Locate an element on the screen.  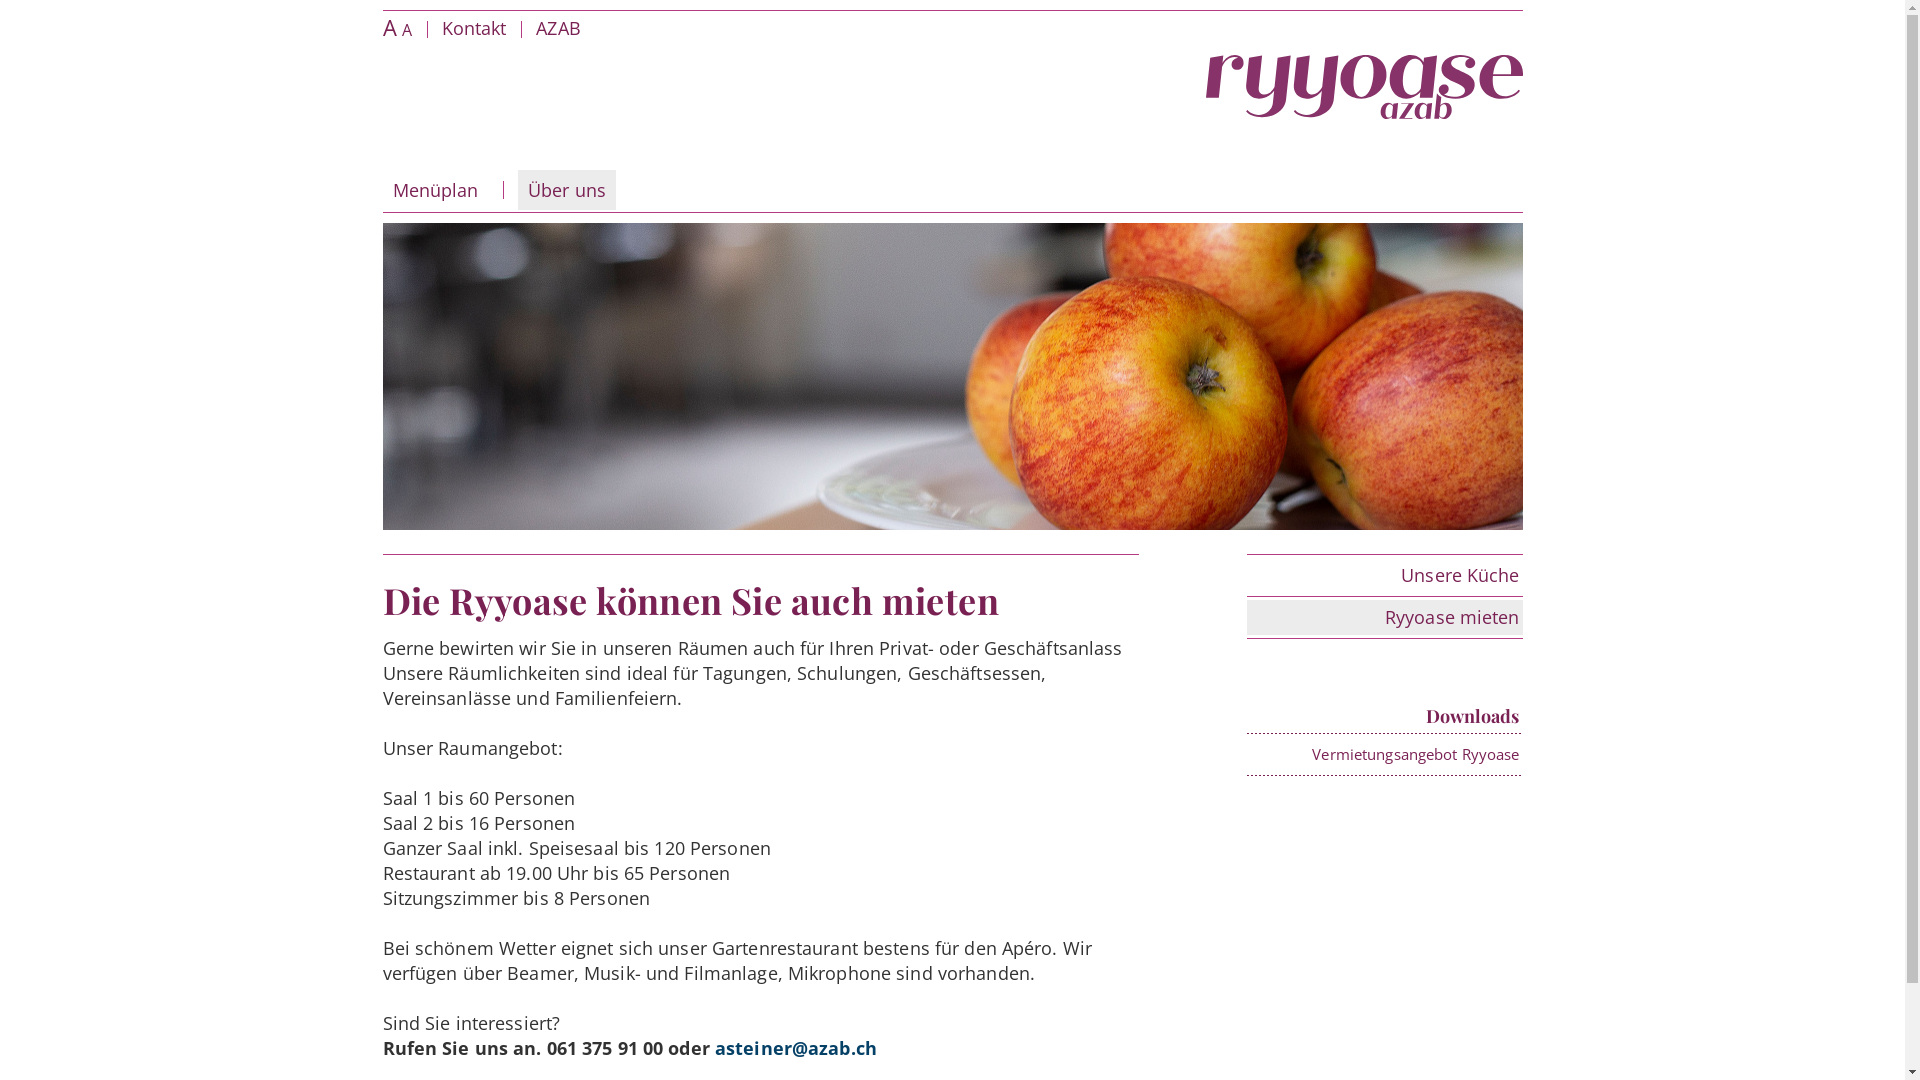
A is located at coordinates (389, 27).